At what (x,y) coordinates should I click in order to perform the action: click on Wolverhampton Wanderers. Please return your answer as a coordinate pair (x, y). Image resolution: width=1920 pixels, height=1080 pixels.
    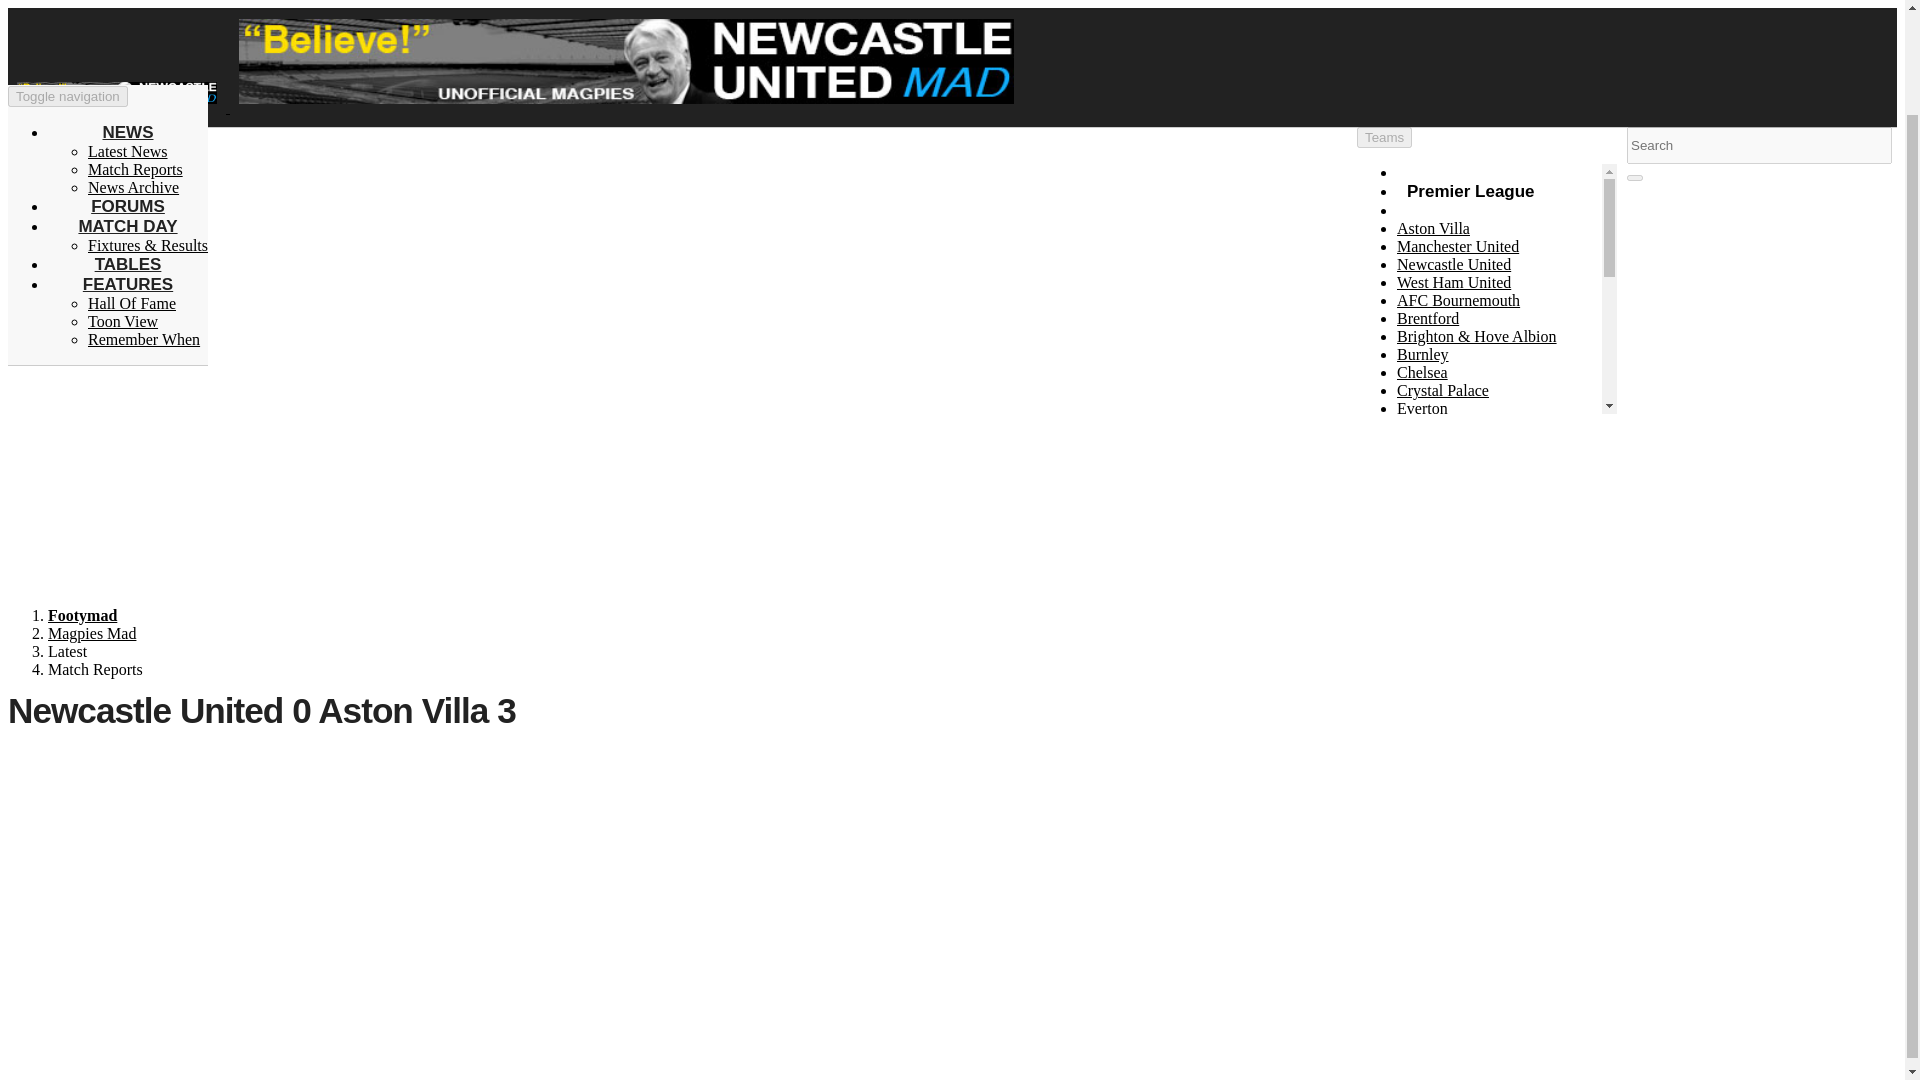
    Looking at the image, I should click on (1484, 534).